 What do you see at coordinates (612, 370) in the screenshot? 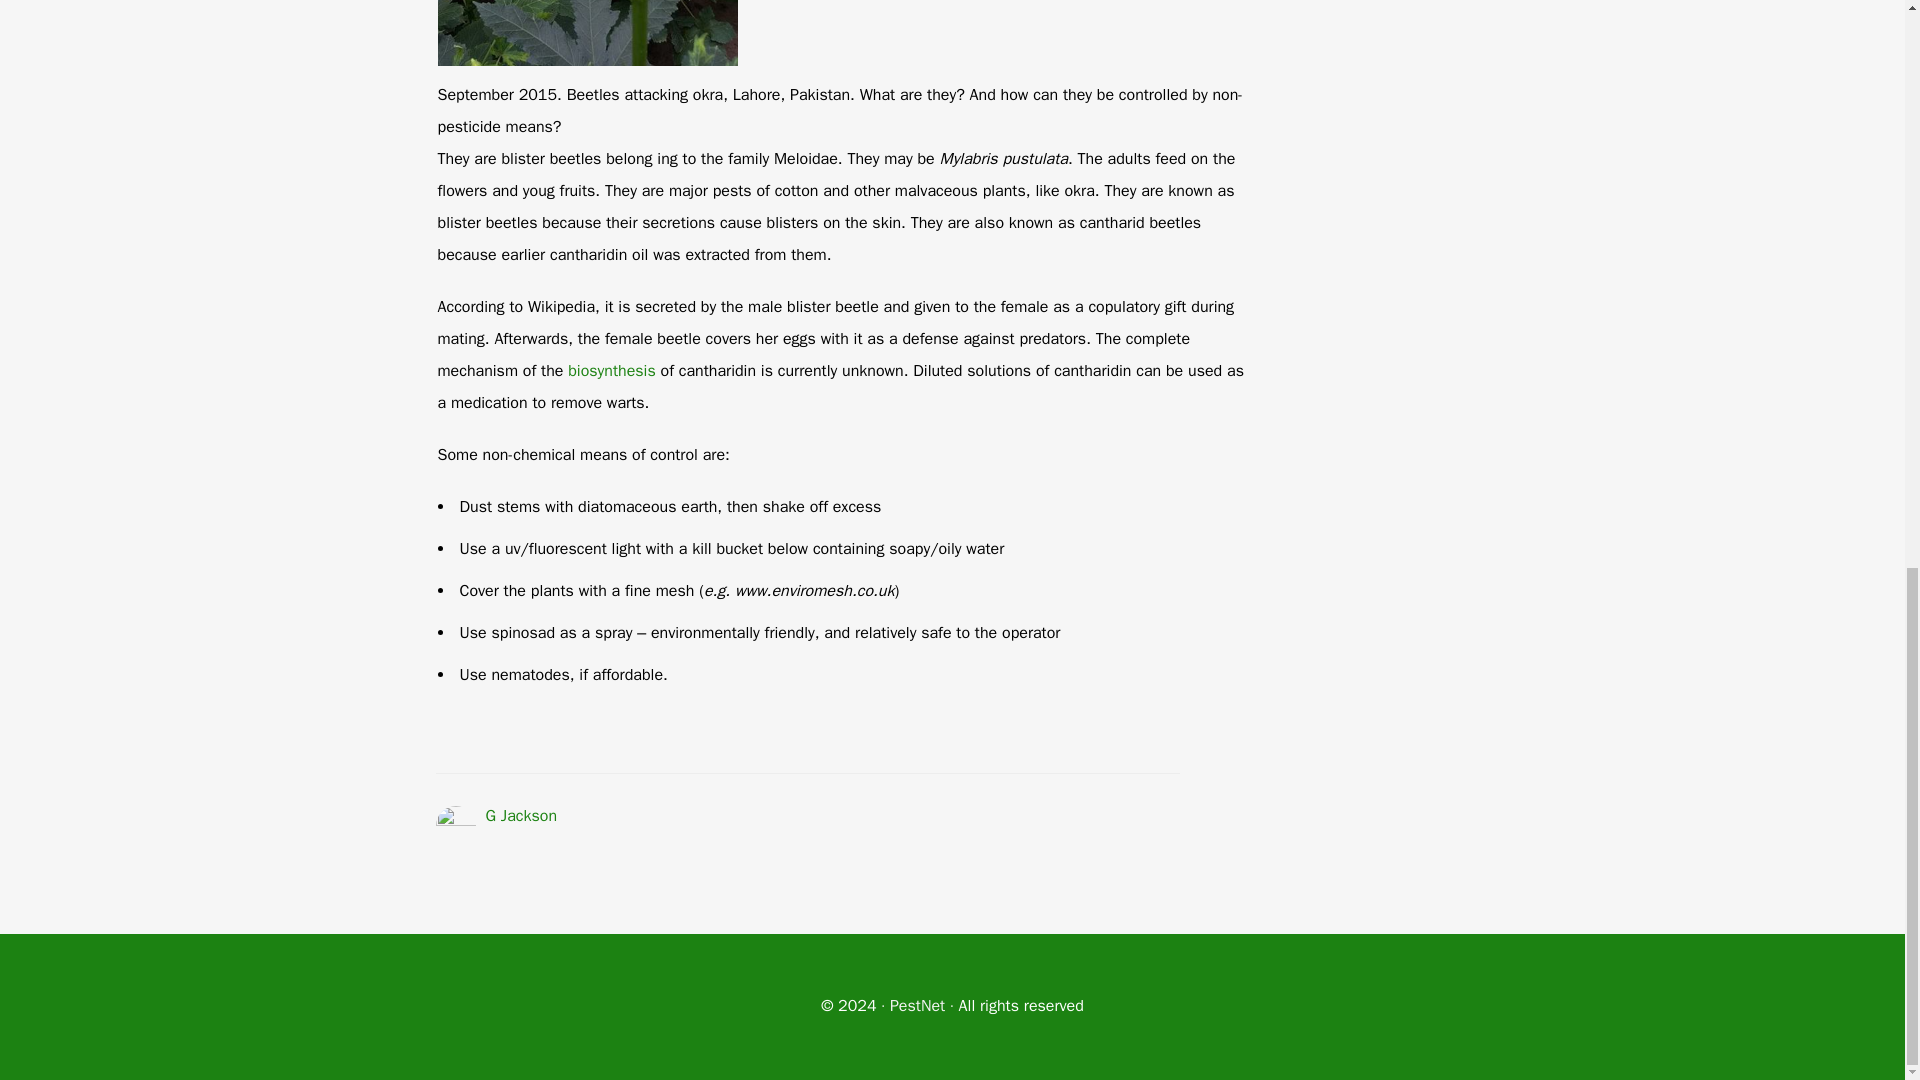
I see `Biosynthesis` at bounding box center [612, 370].